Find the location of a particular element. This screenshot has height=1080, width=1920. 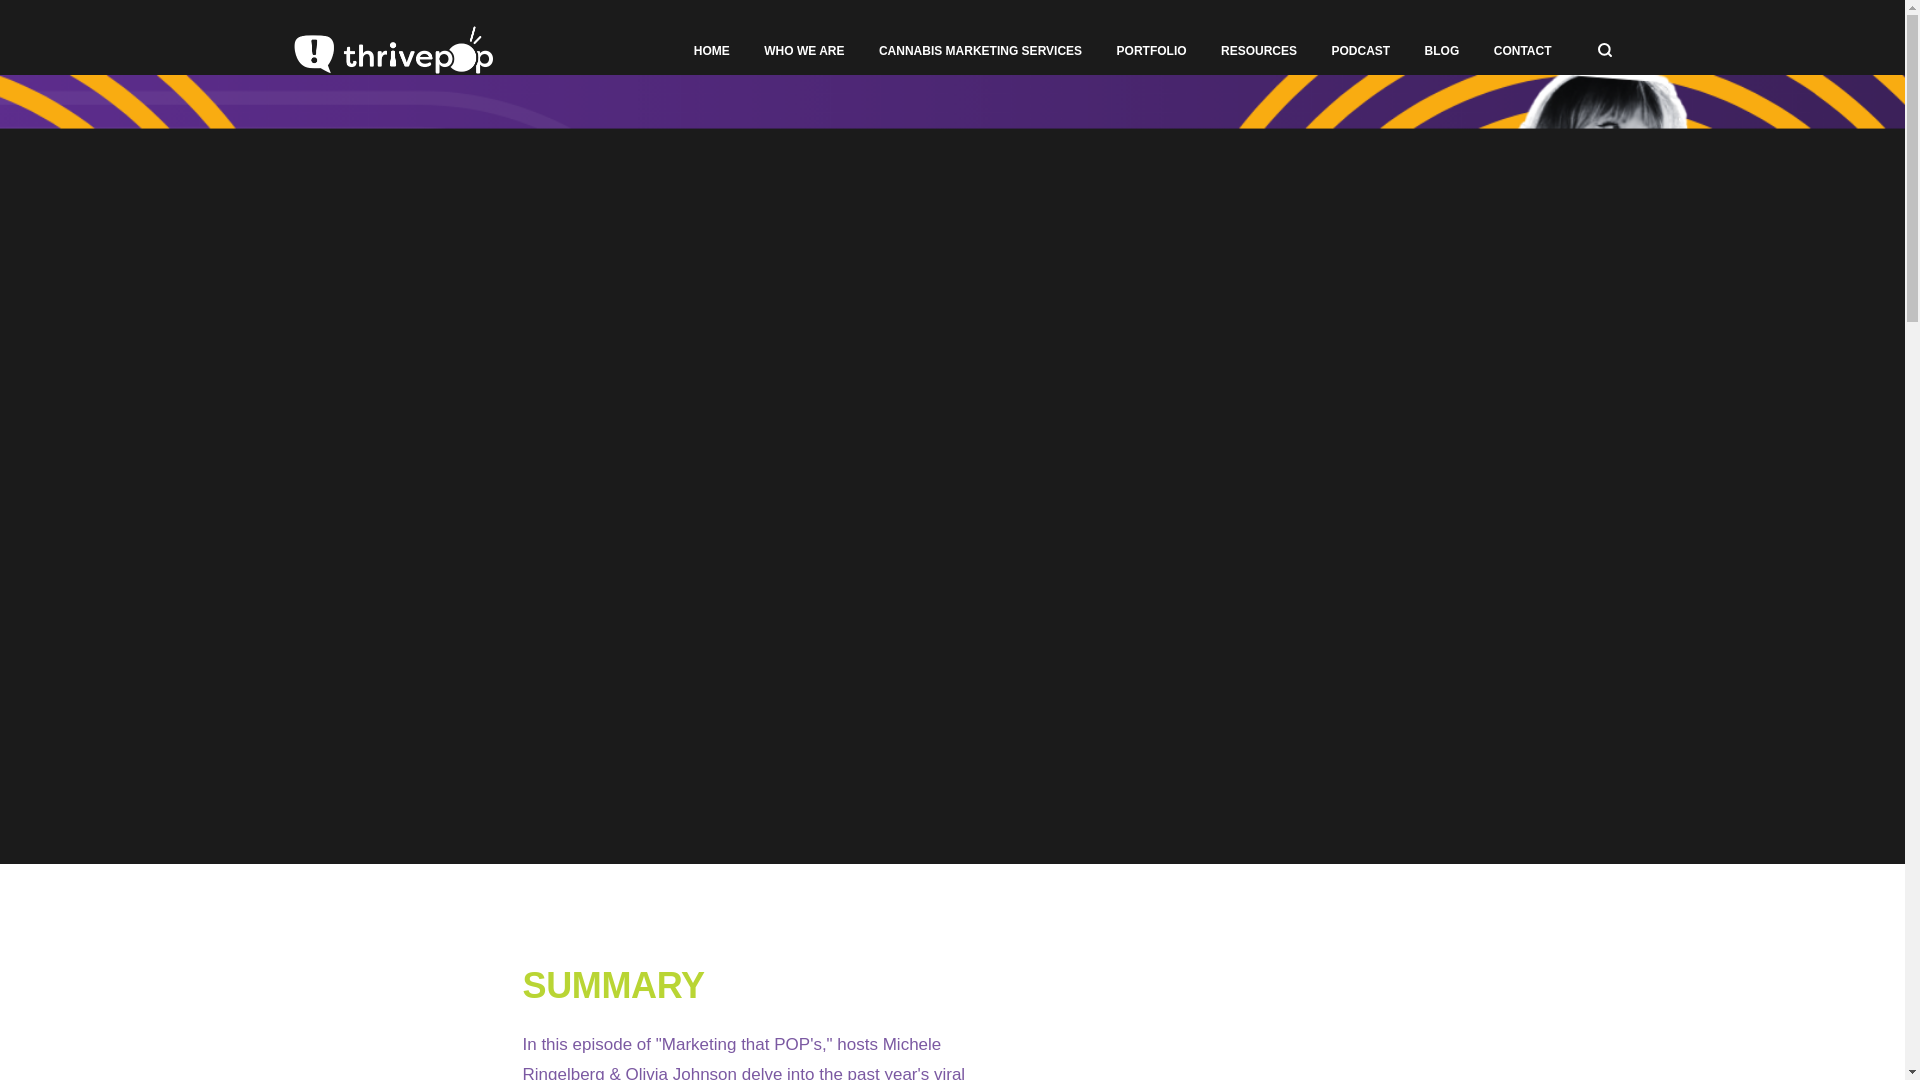

PORTFOLIO is located at coordinates (1152, 51).